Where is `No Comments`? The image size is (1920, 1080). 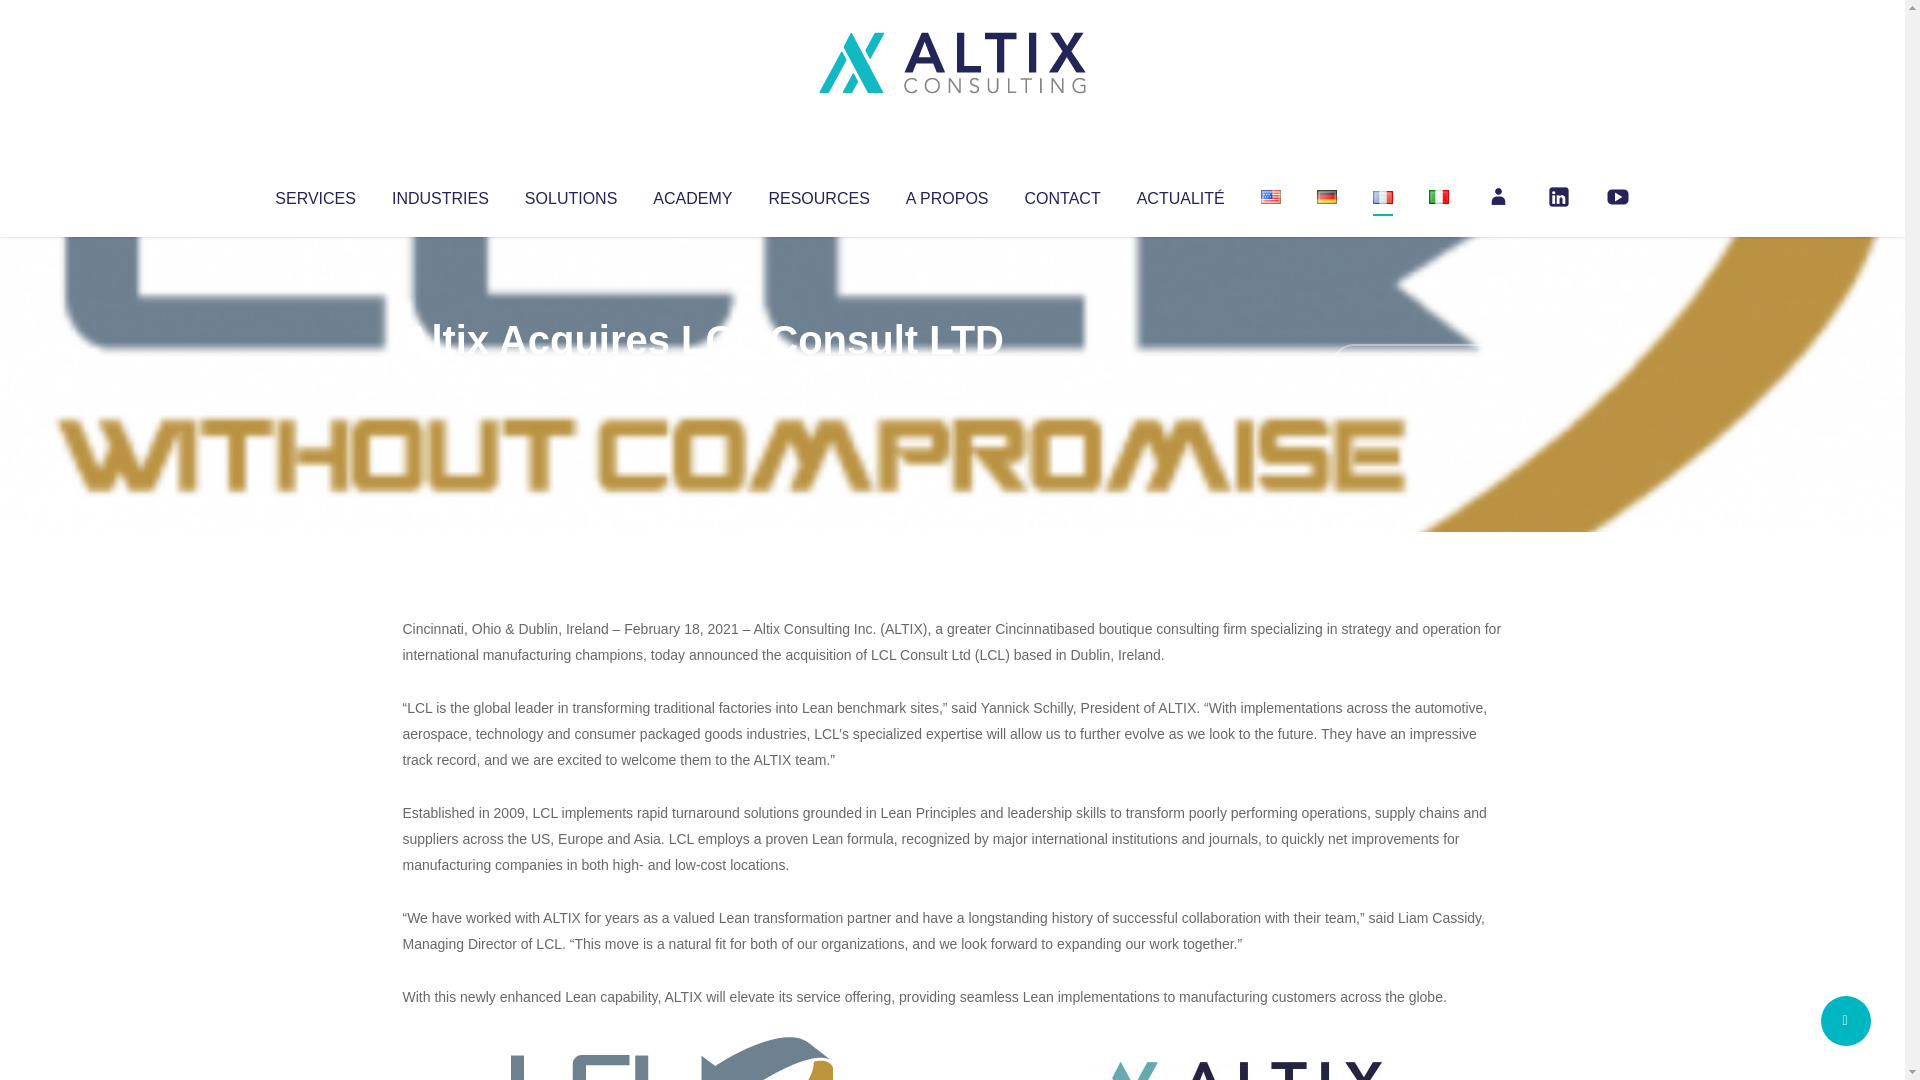 No Comments is located at coordinates (1416, 366).